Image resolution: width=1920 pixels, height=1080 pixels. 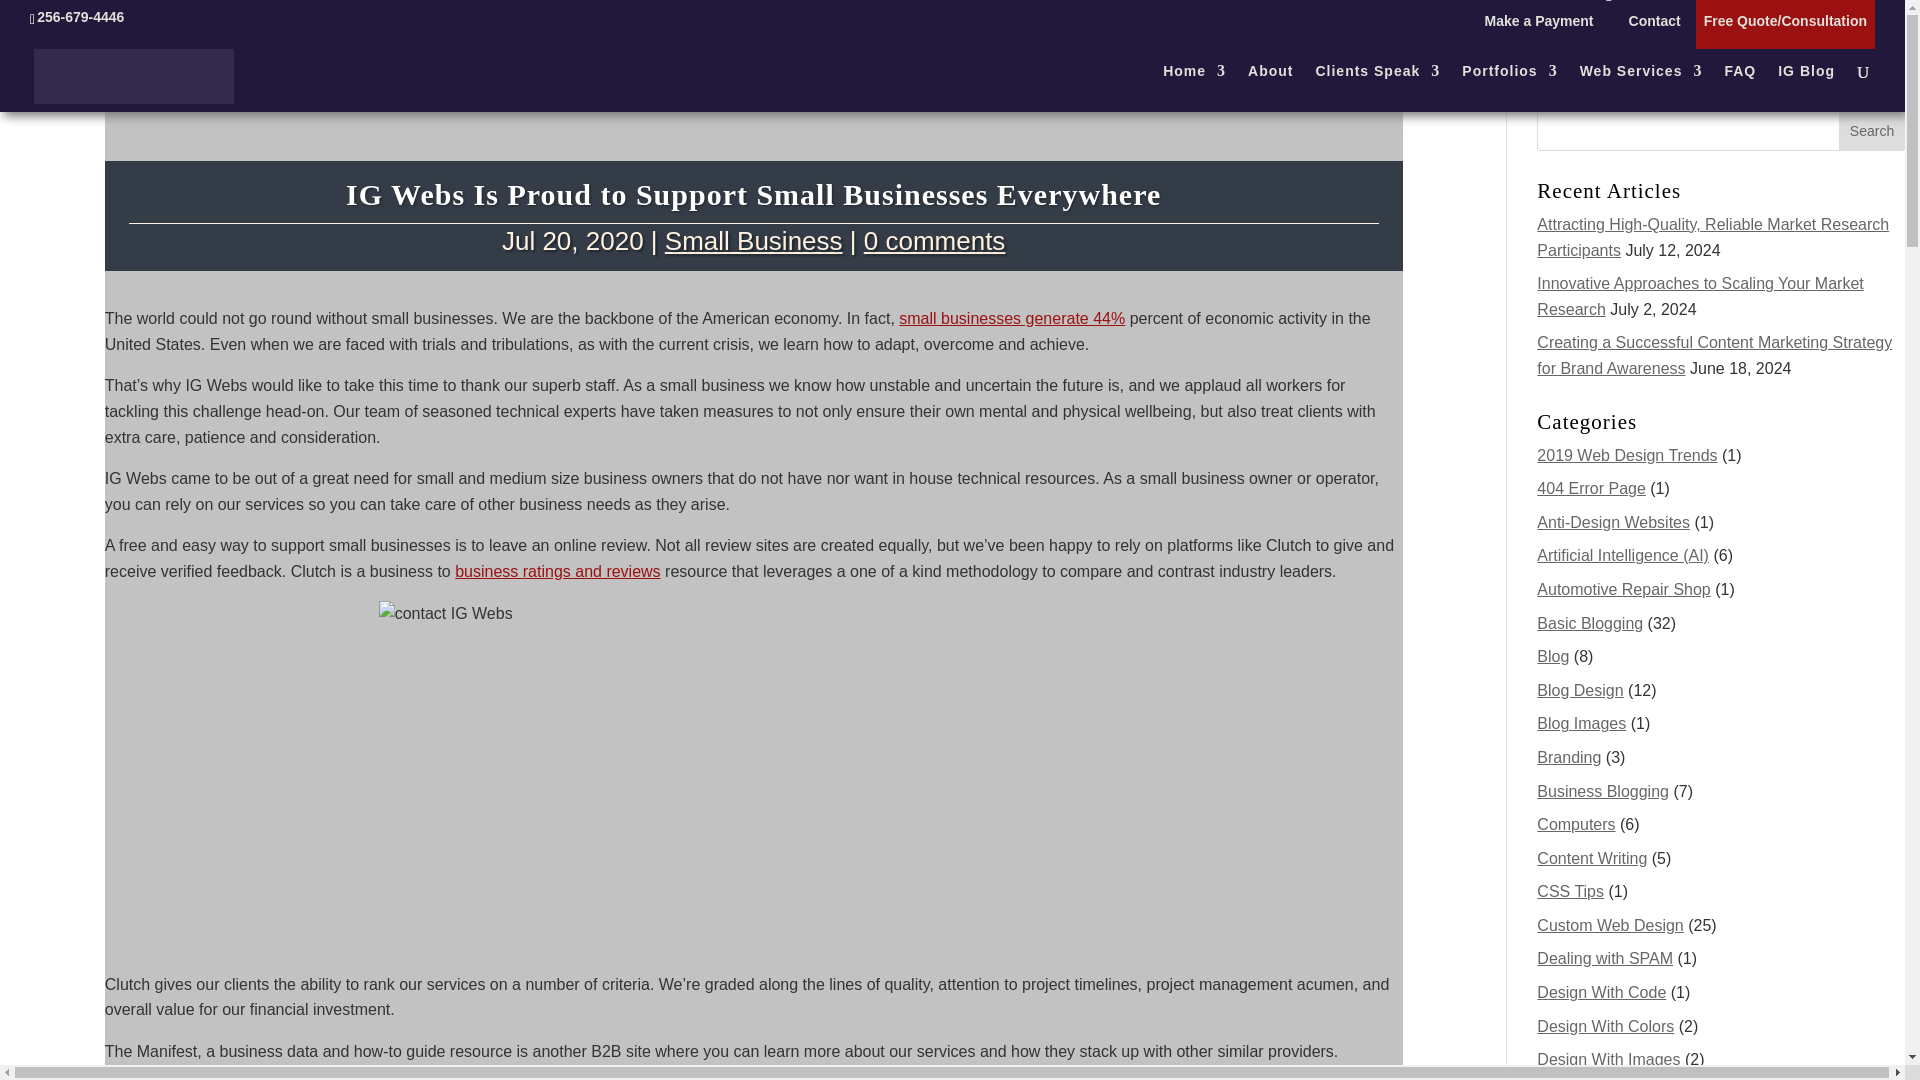 I want to click on Make a Payment, so click(x=1549, y=26).